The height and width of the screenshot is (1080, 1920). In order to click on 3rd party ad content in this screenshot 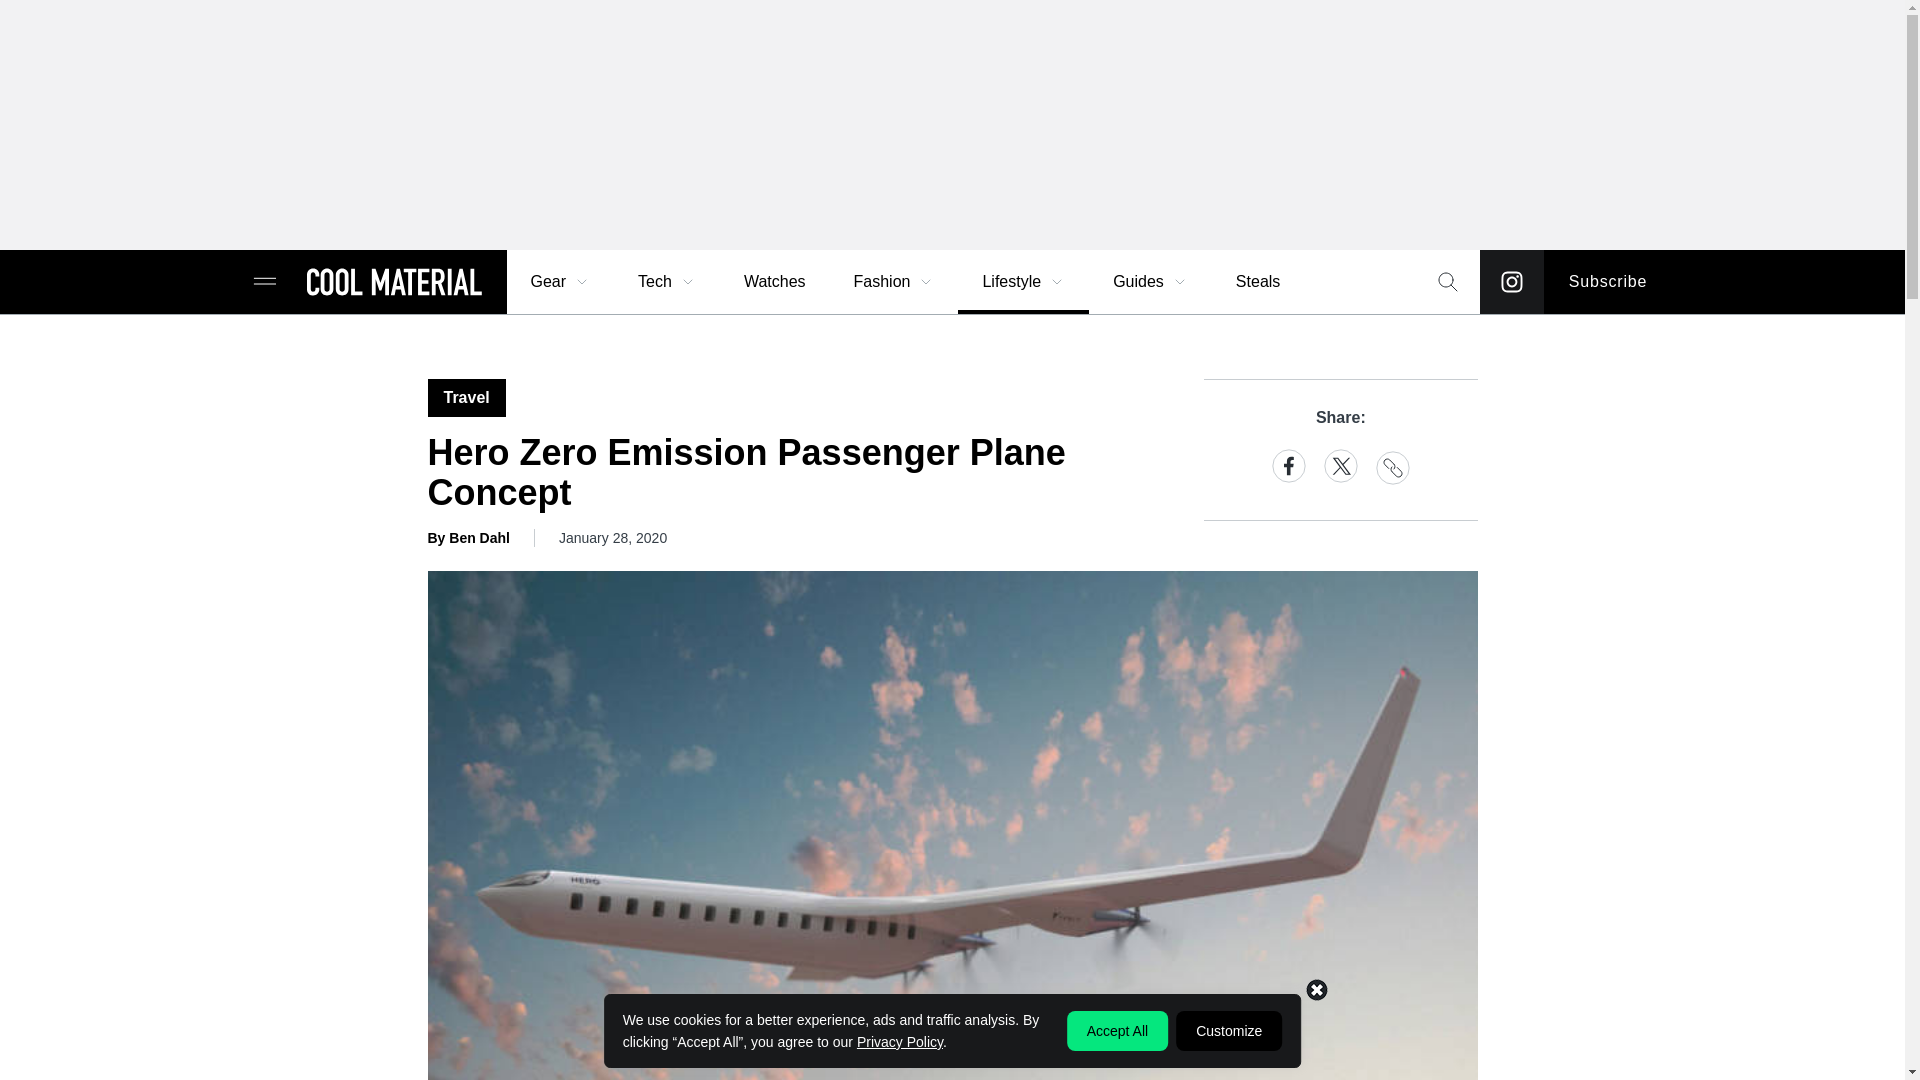, I will do `click(951, 1035)`.